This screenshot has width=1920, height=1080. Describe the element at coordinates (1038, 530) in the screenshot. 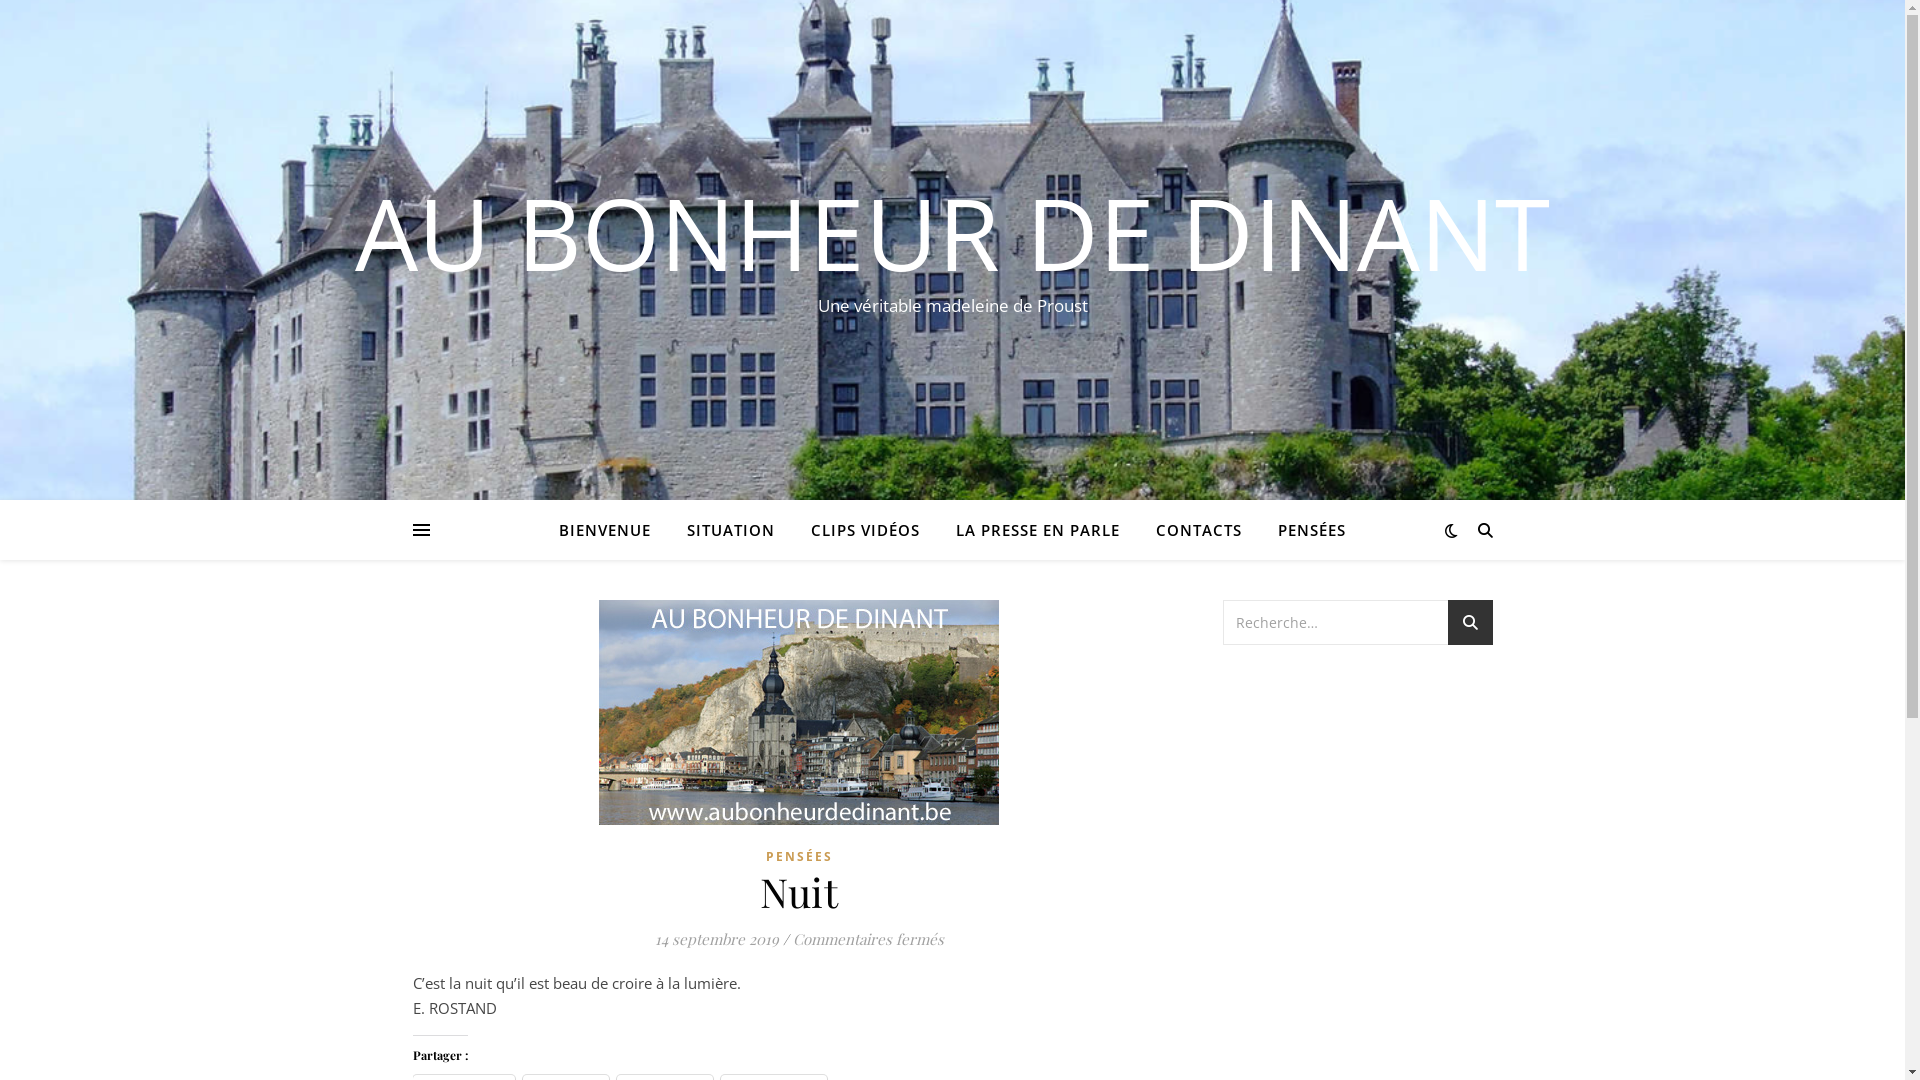

I see `LA PRESSE EN PARLE` at that location.